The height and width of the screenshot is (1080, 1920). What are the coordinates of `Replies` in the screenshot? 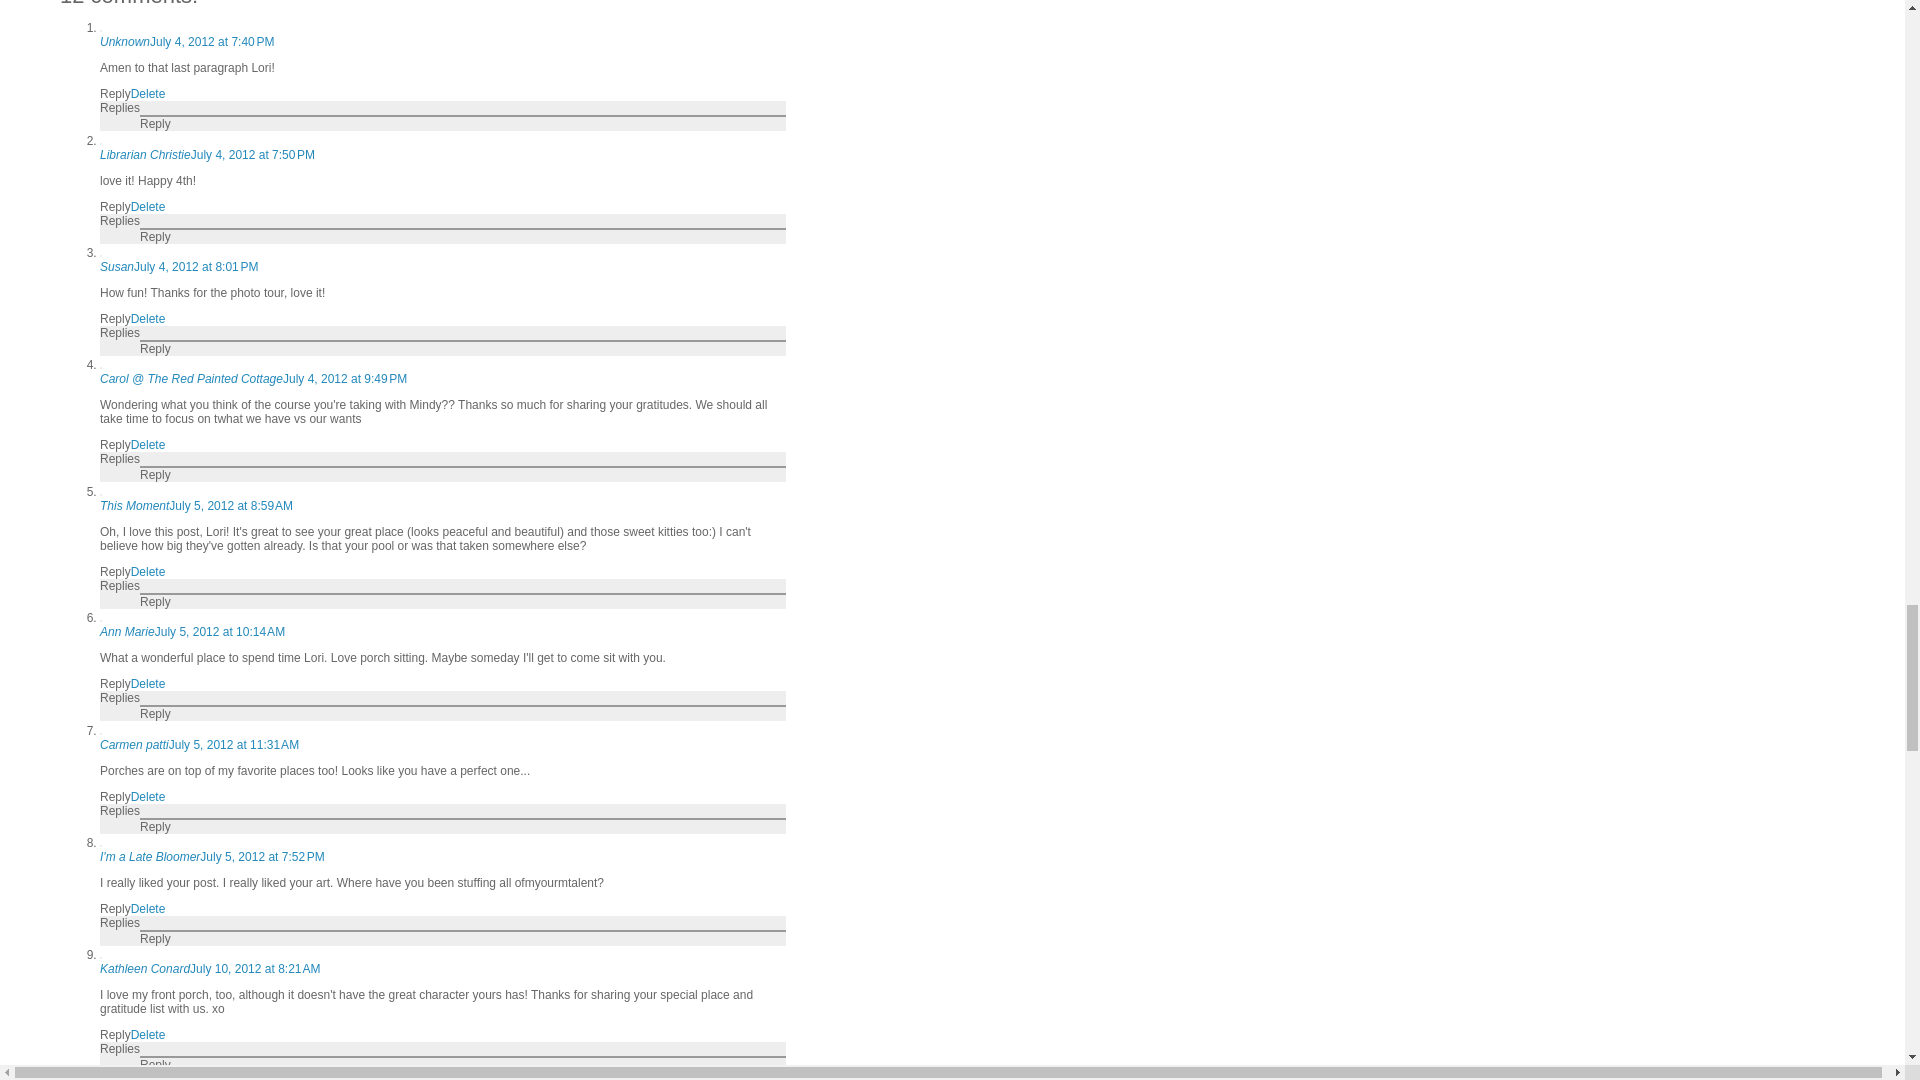 It's located at (120, 108).